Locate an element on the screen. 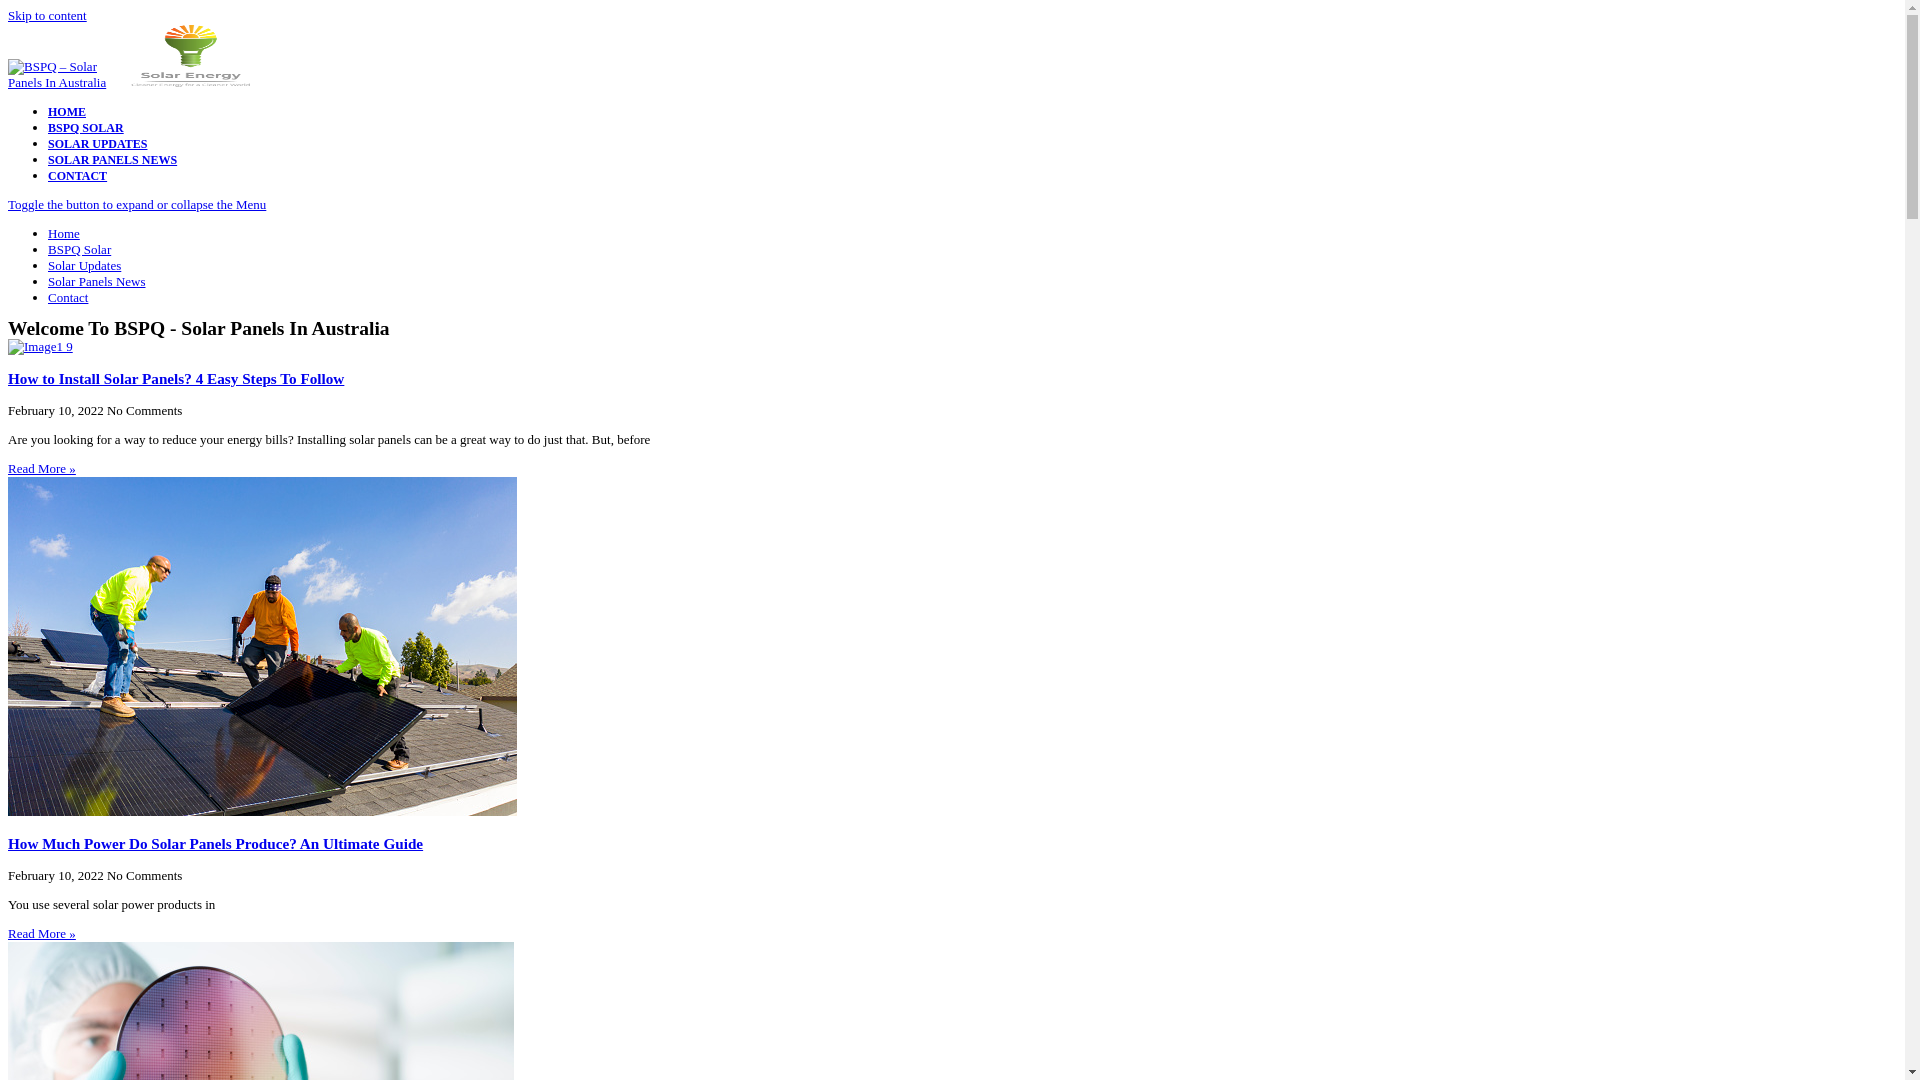  Toggle the button to expand or collapse the Menu is located at coordinates (952, 205).